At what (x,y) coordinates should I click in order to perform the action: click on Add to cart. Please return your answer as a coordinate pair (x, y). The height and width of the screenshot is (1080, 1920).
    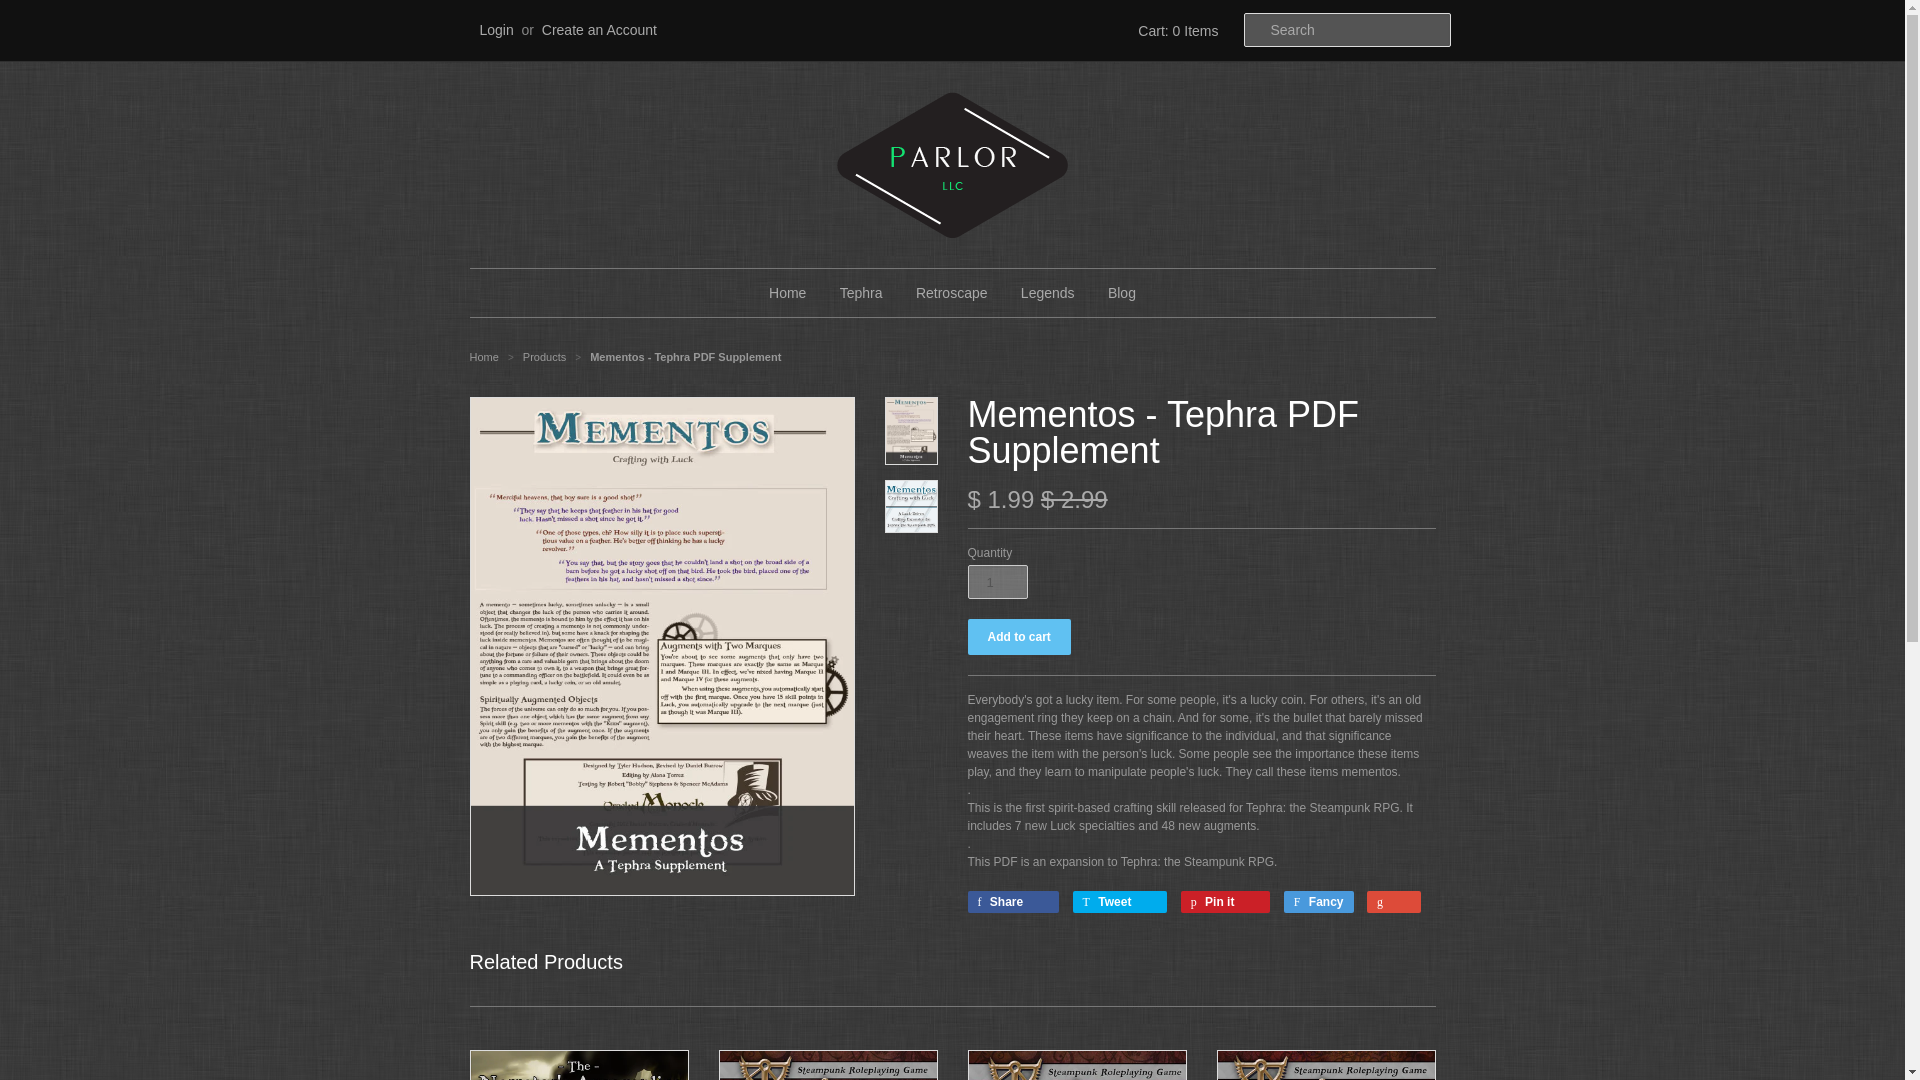
    Looking at the image, I should click on (1019, 636).